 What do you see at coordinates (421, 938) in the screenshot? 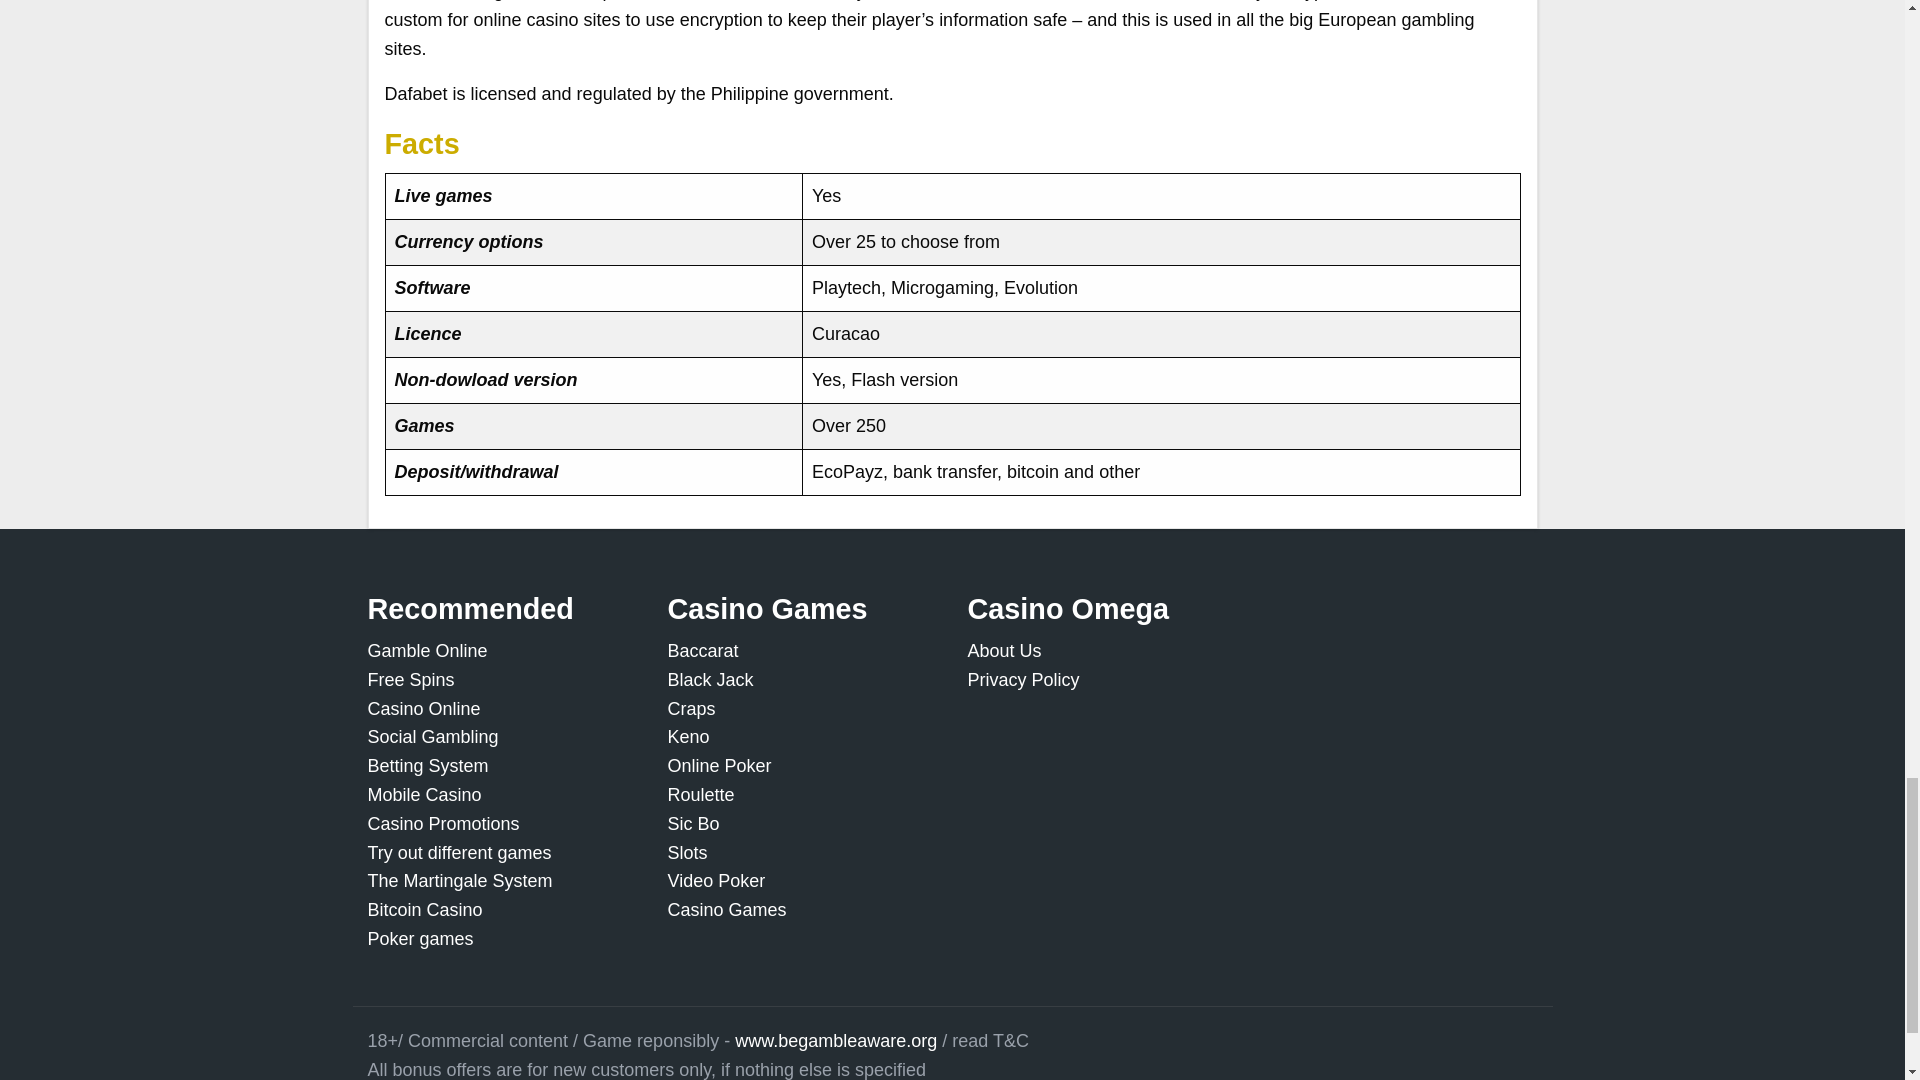
I see `Poker games` at bounding box center [421, 938].